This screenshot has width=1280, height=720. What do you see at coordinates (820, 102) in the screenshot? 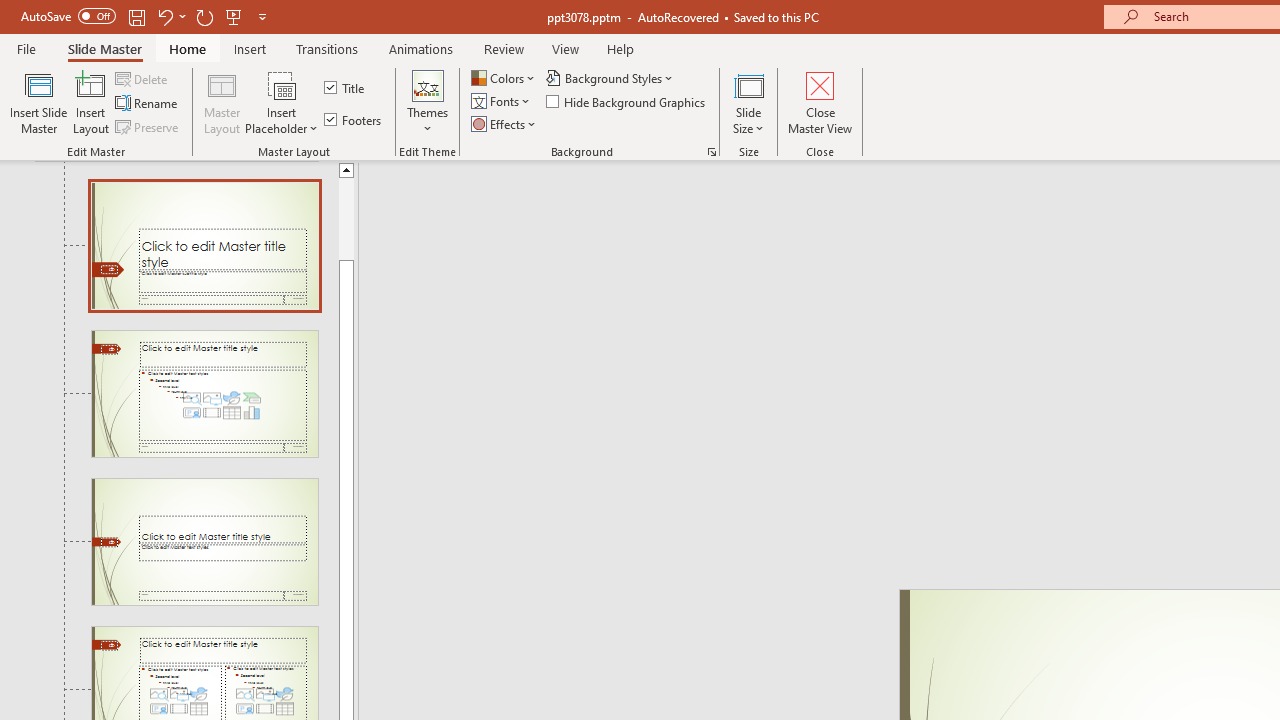
I see `Close Master View` at bounding box center [820, 102].